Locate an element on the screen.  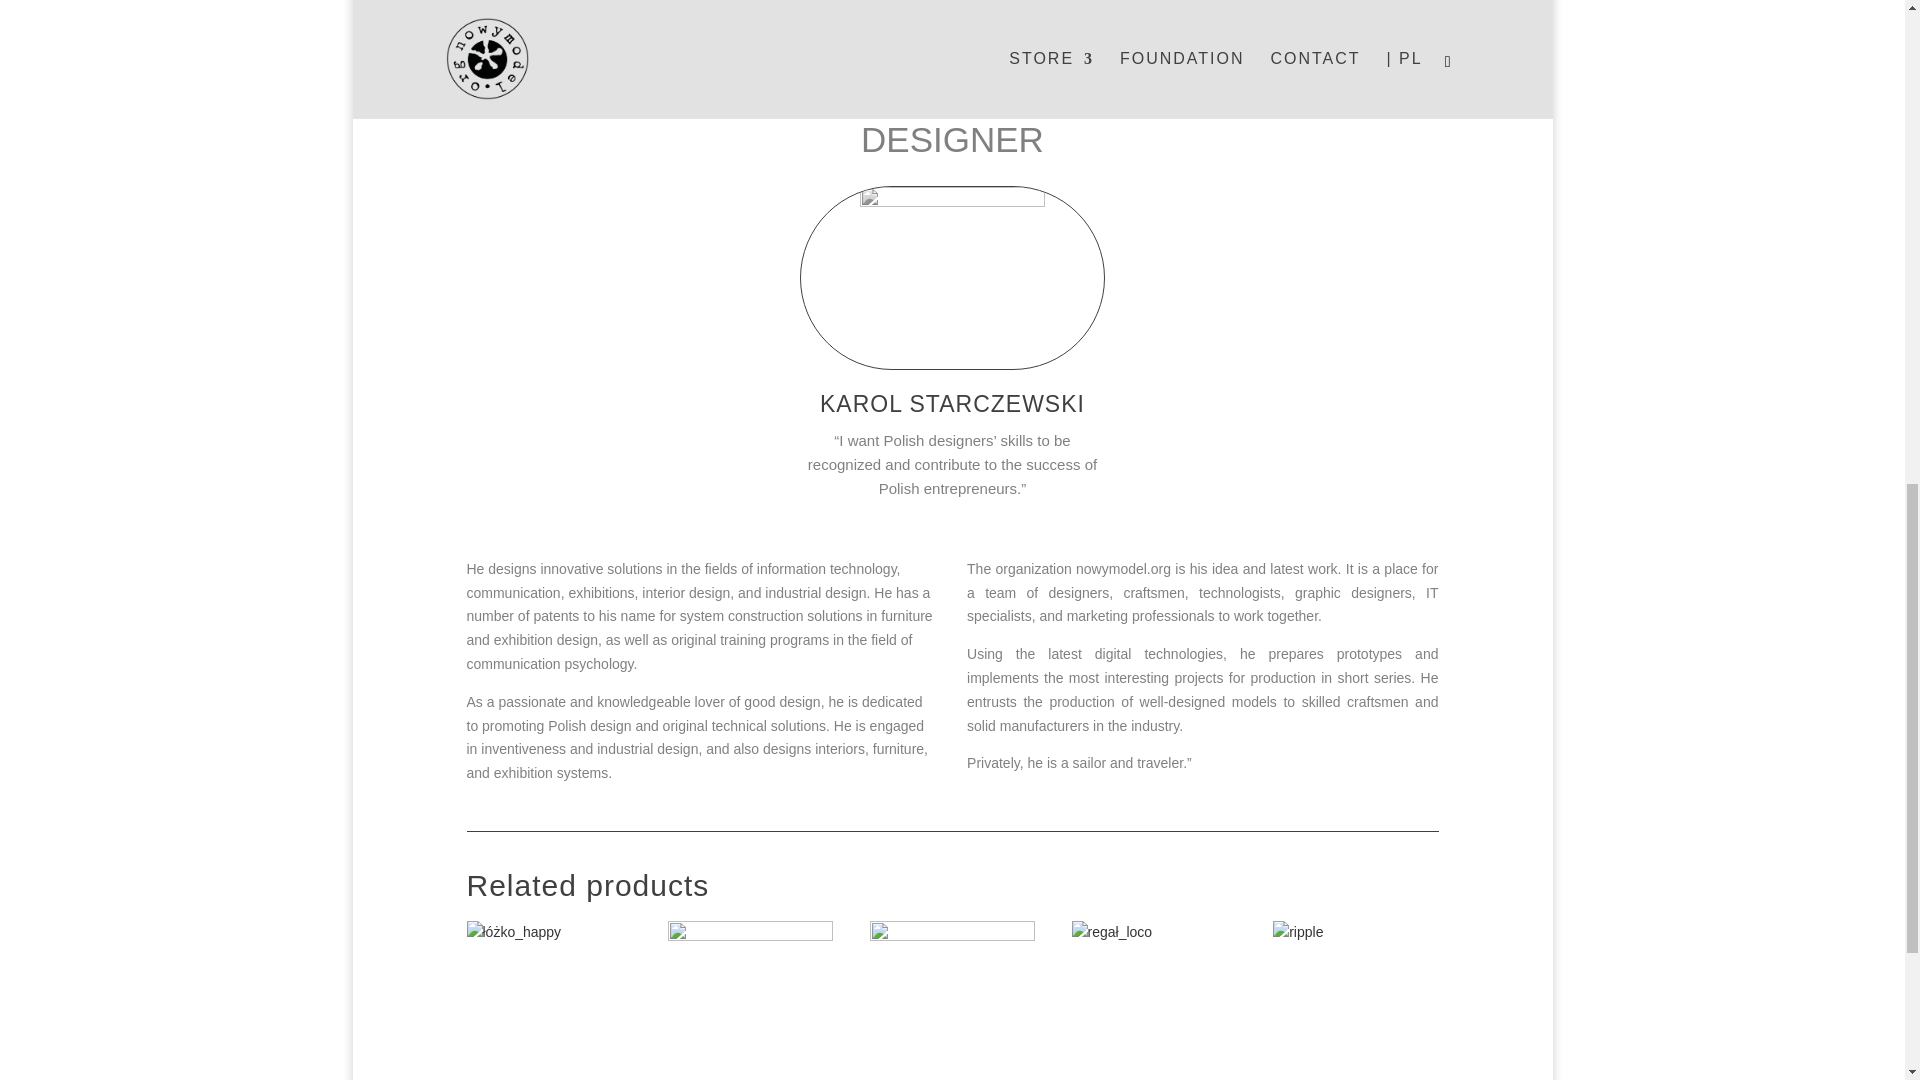
LOCO dresser is located at coordinates (952, 1000).